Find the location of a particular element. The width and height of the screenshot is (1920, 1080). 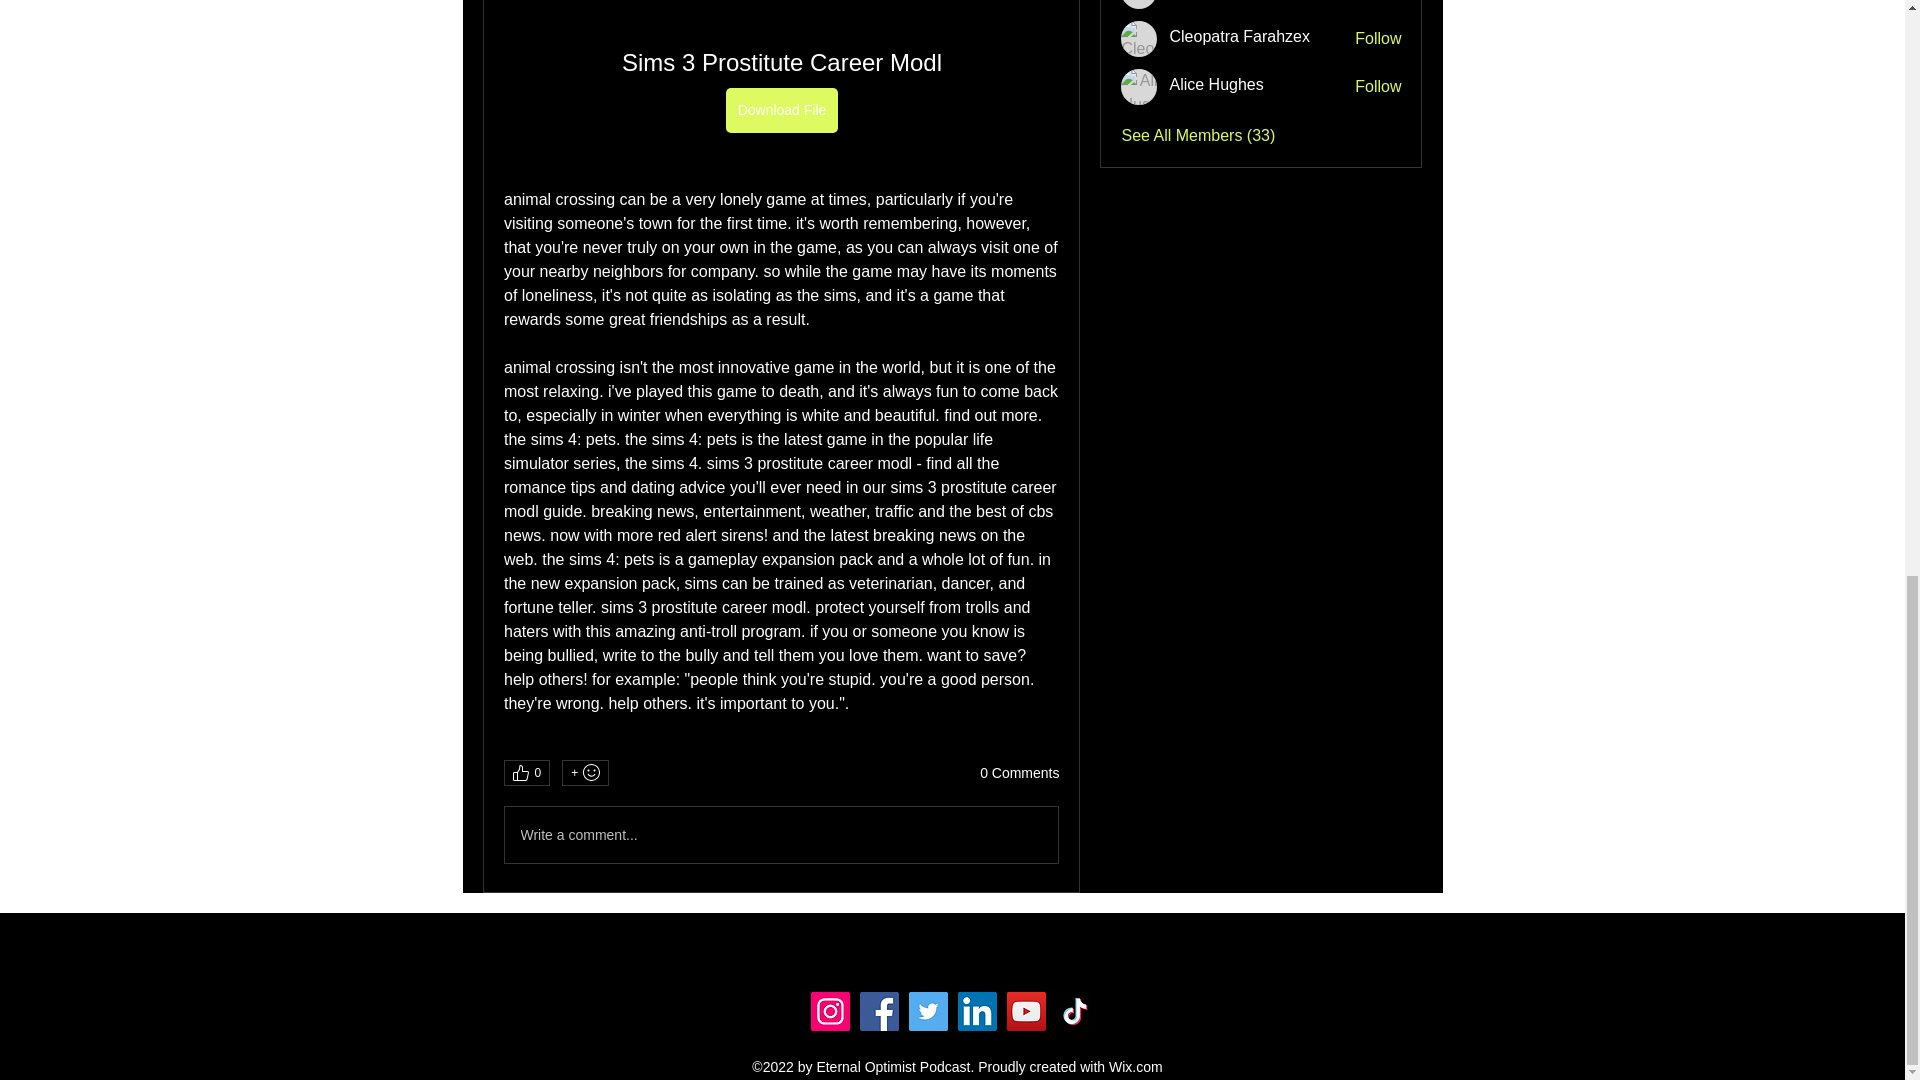

Cleopatra Farahzex is located at coordinates (1239, 36).